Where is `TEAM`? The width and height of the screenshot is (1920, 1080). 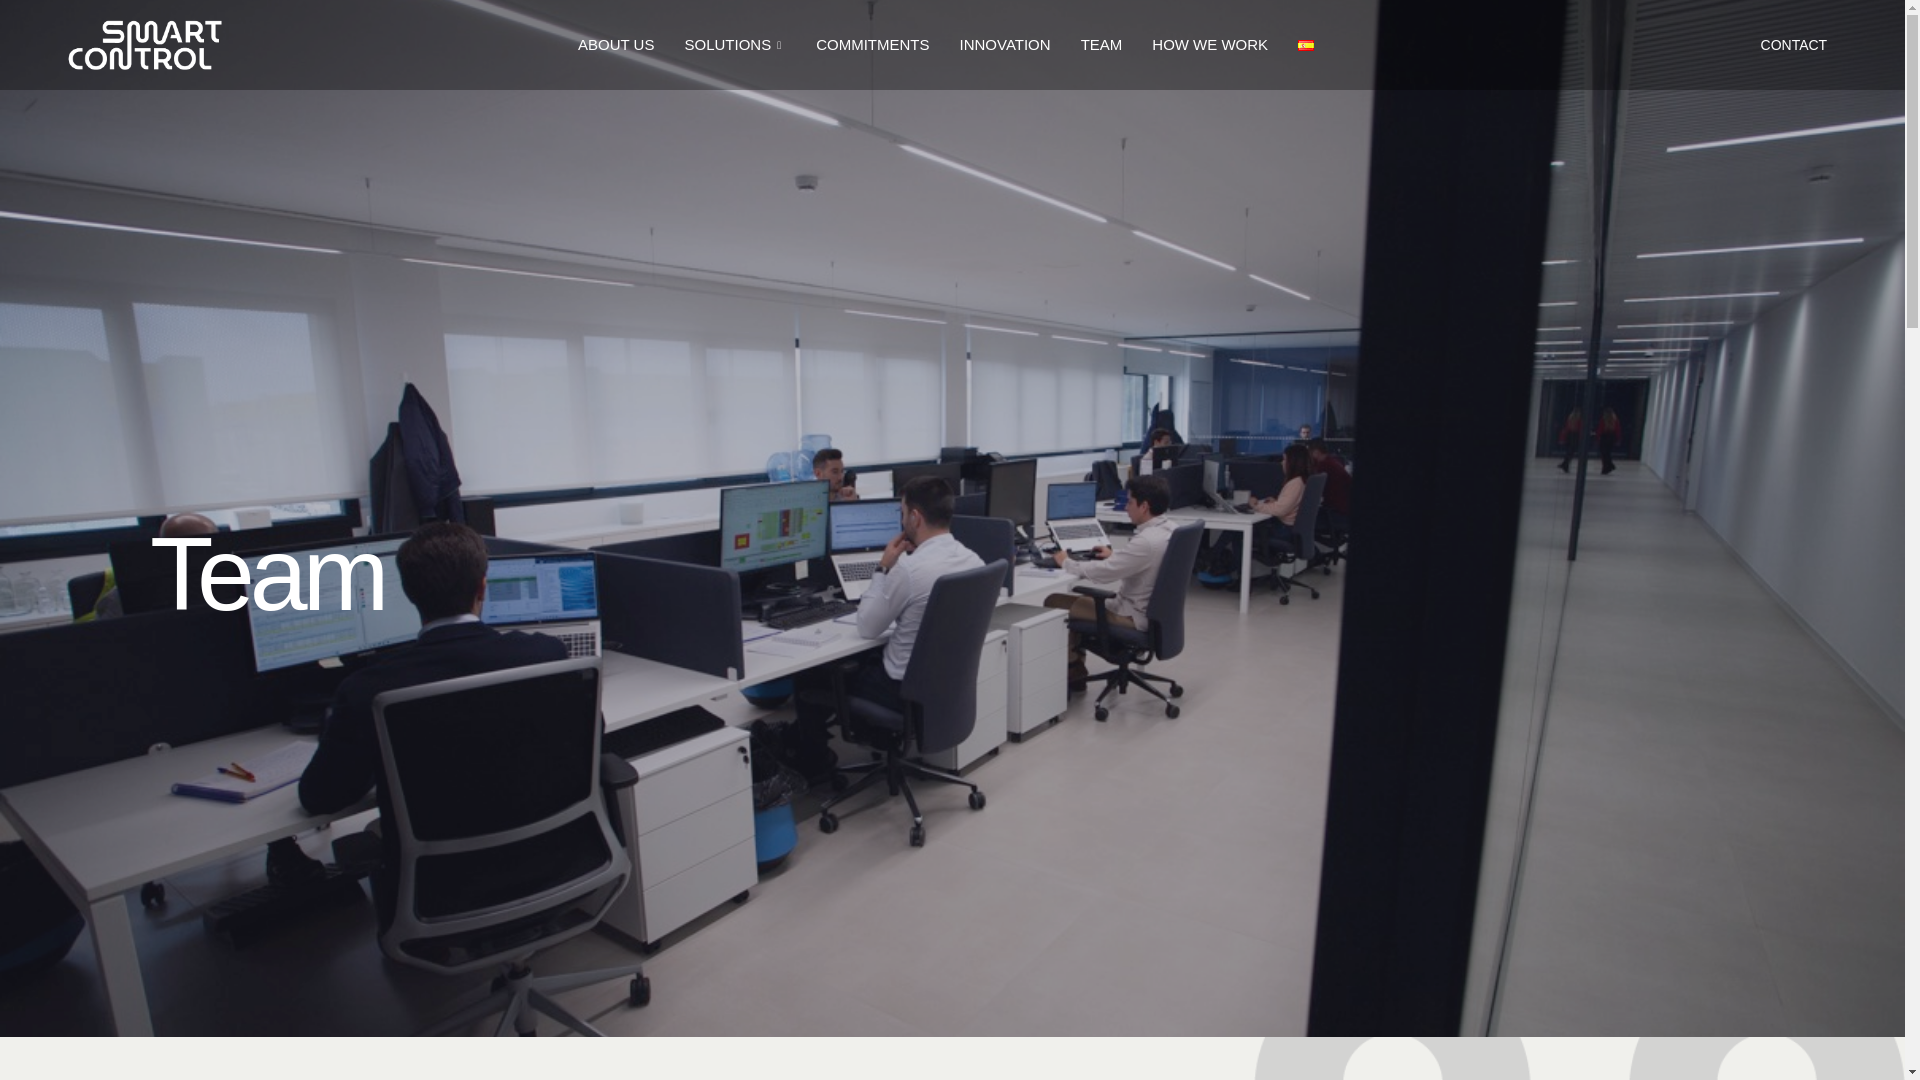
TEAM is located at coordinates (1102, 44).